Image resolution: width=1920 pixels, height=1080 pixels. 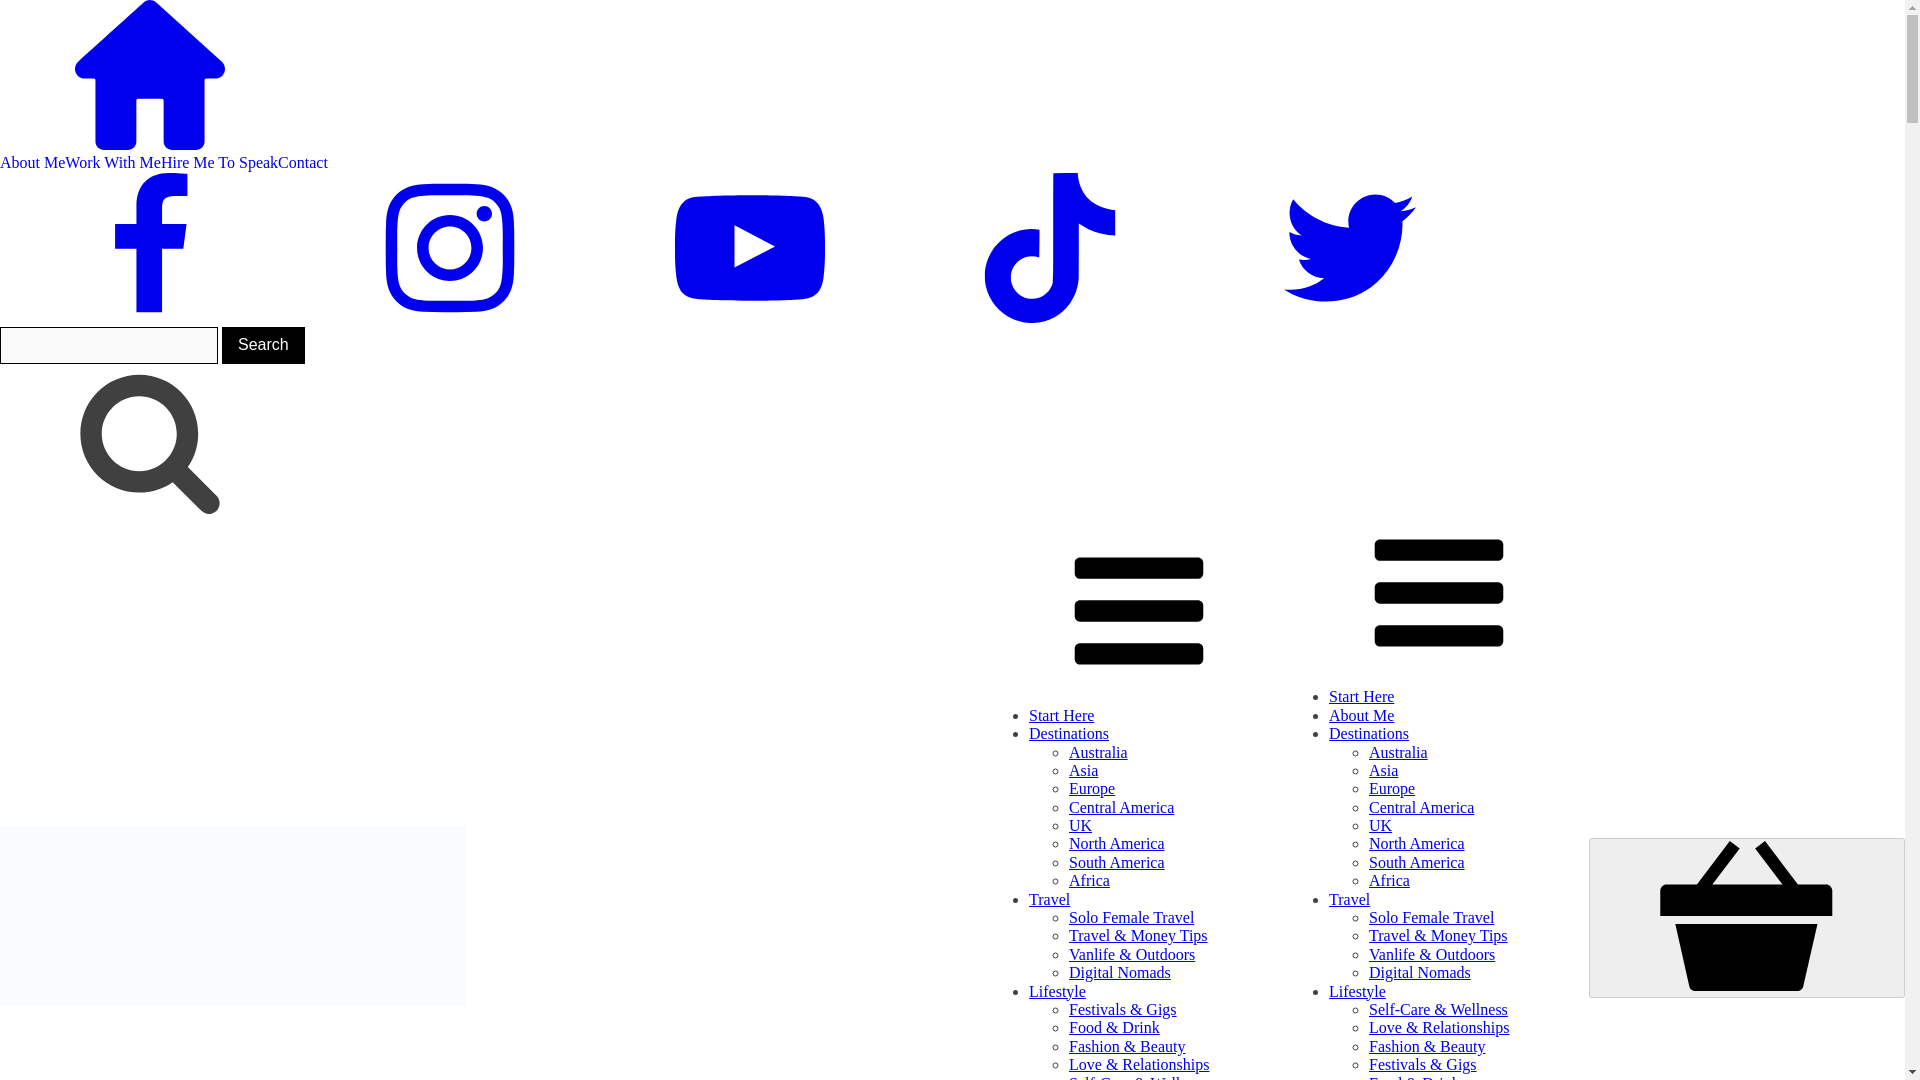 I want to click on Australia, so click(x=1098, y=752).